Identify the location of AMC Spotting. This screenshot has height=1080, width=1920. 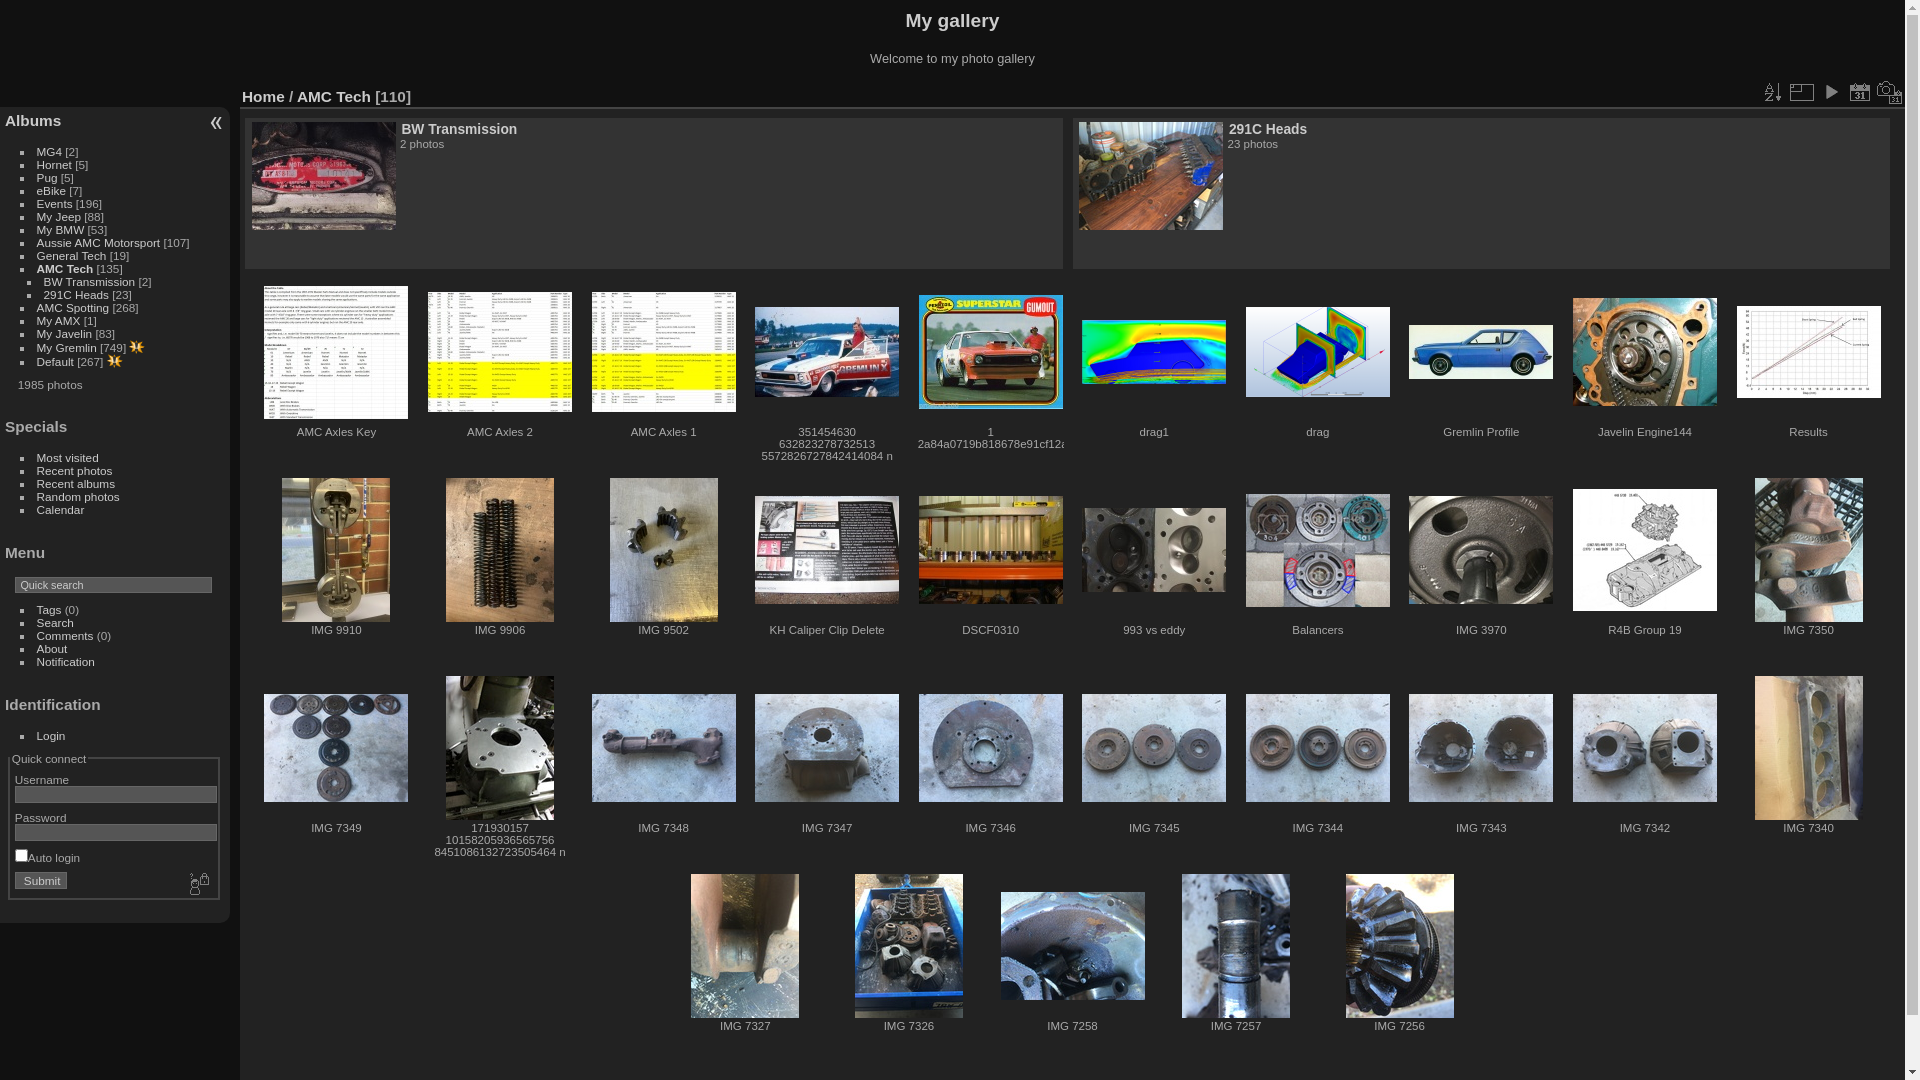
(74, 308).